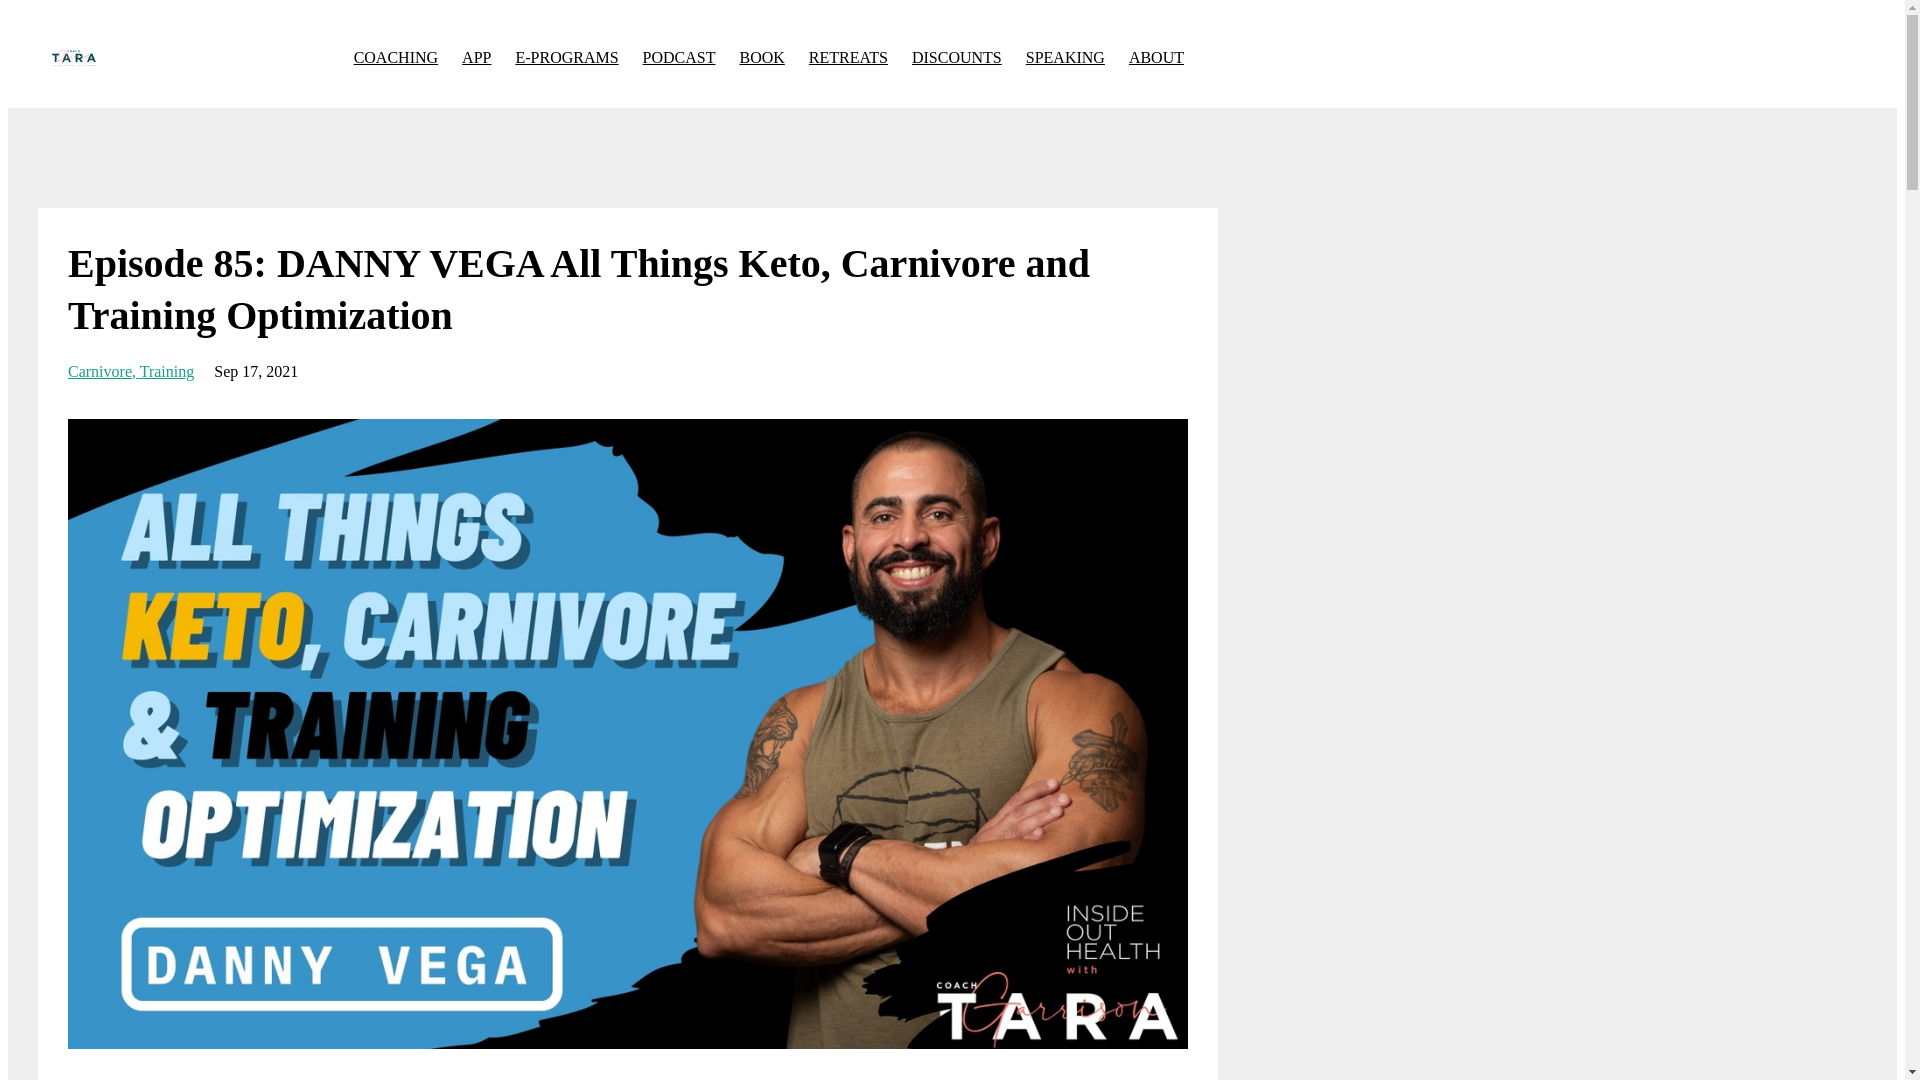 Image resolution: width=1920 pixels, height=1080 pixels. Describe the element at coordinates (848, 57) in the screenshot. I see `RETREATS` at that location.